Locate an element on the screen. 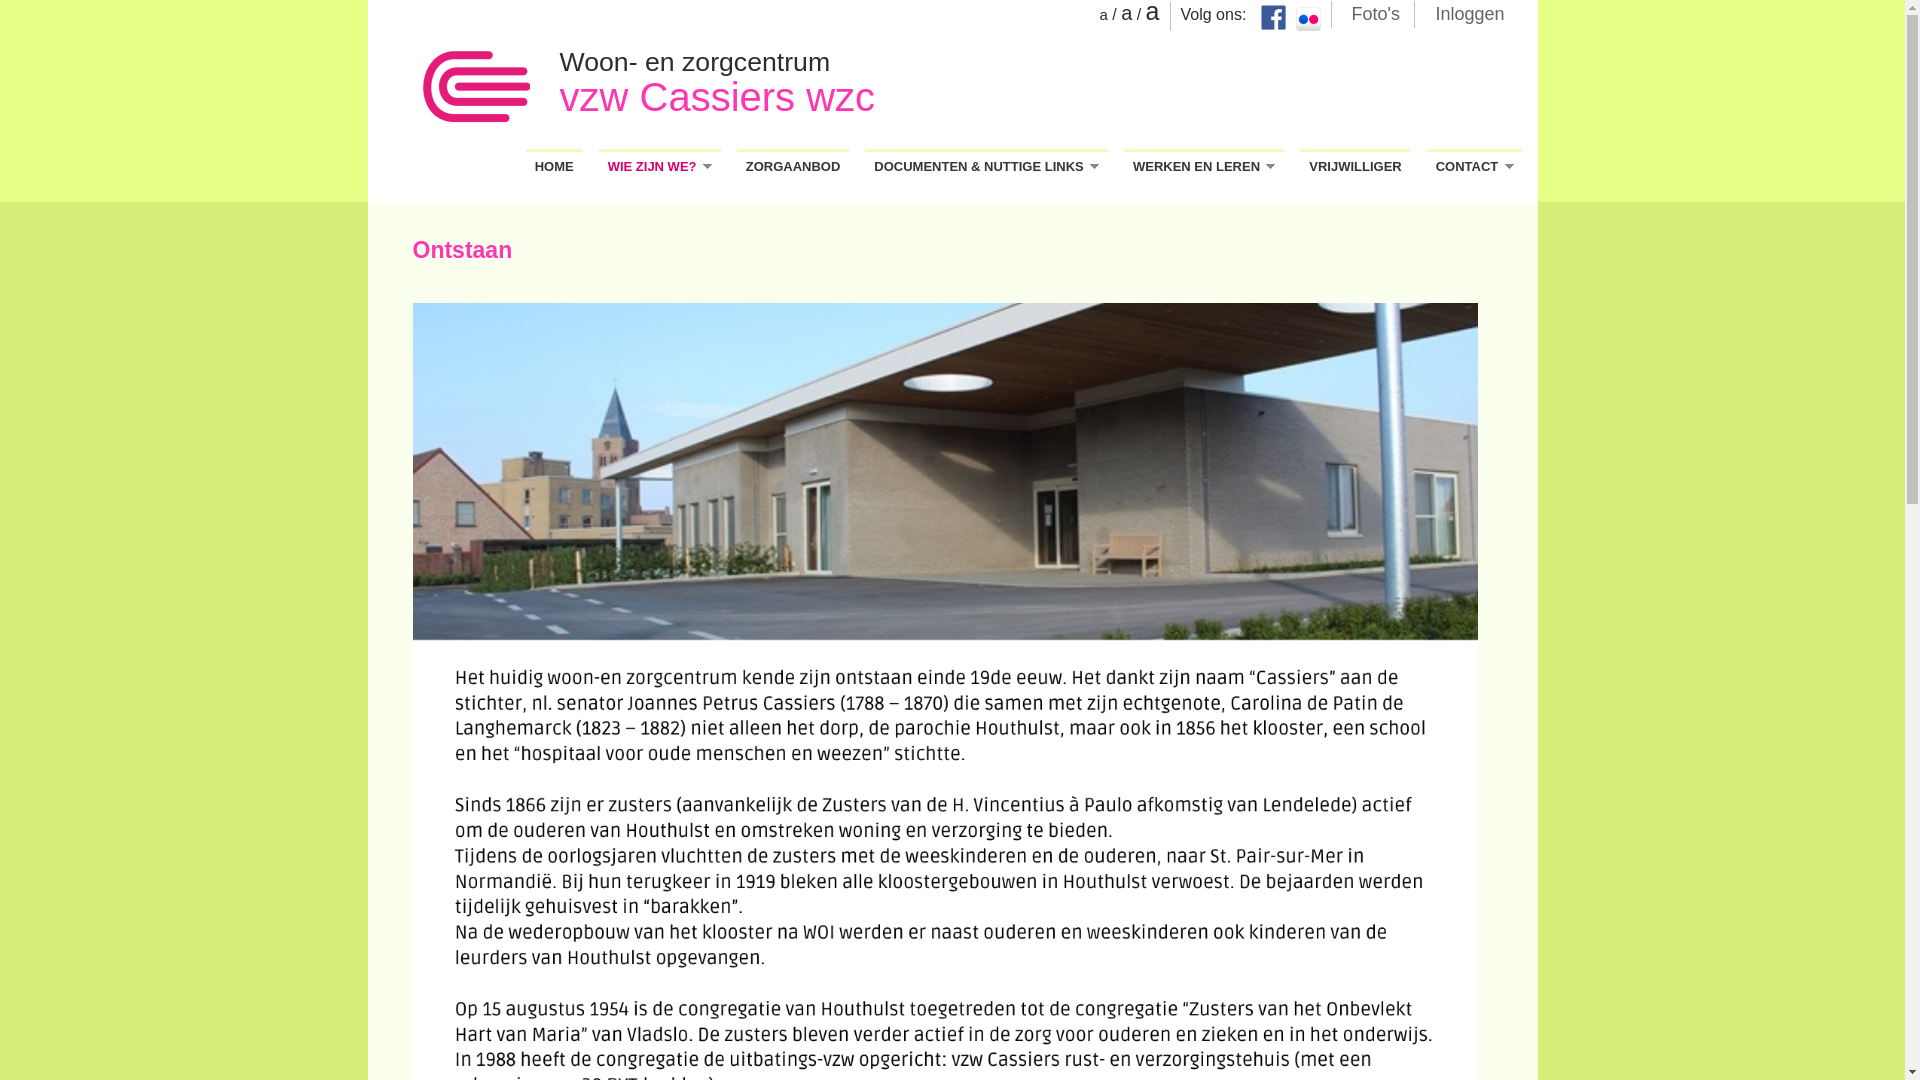  ZORGAANBOD is located at coordinates (794, 166).